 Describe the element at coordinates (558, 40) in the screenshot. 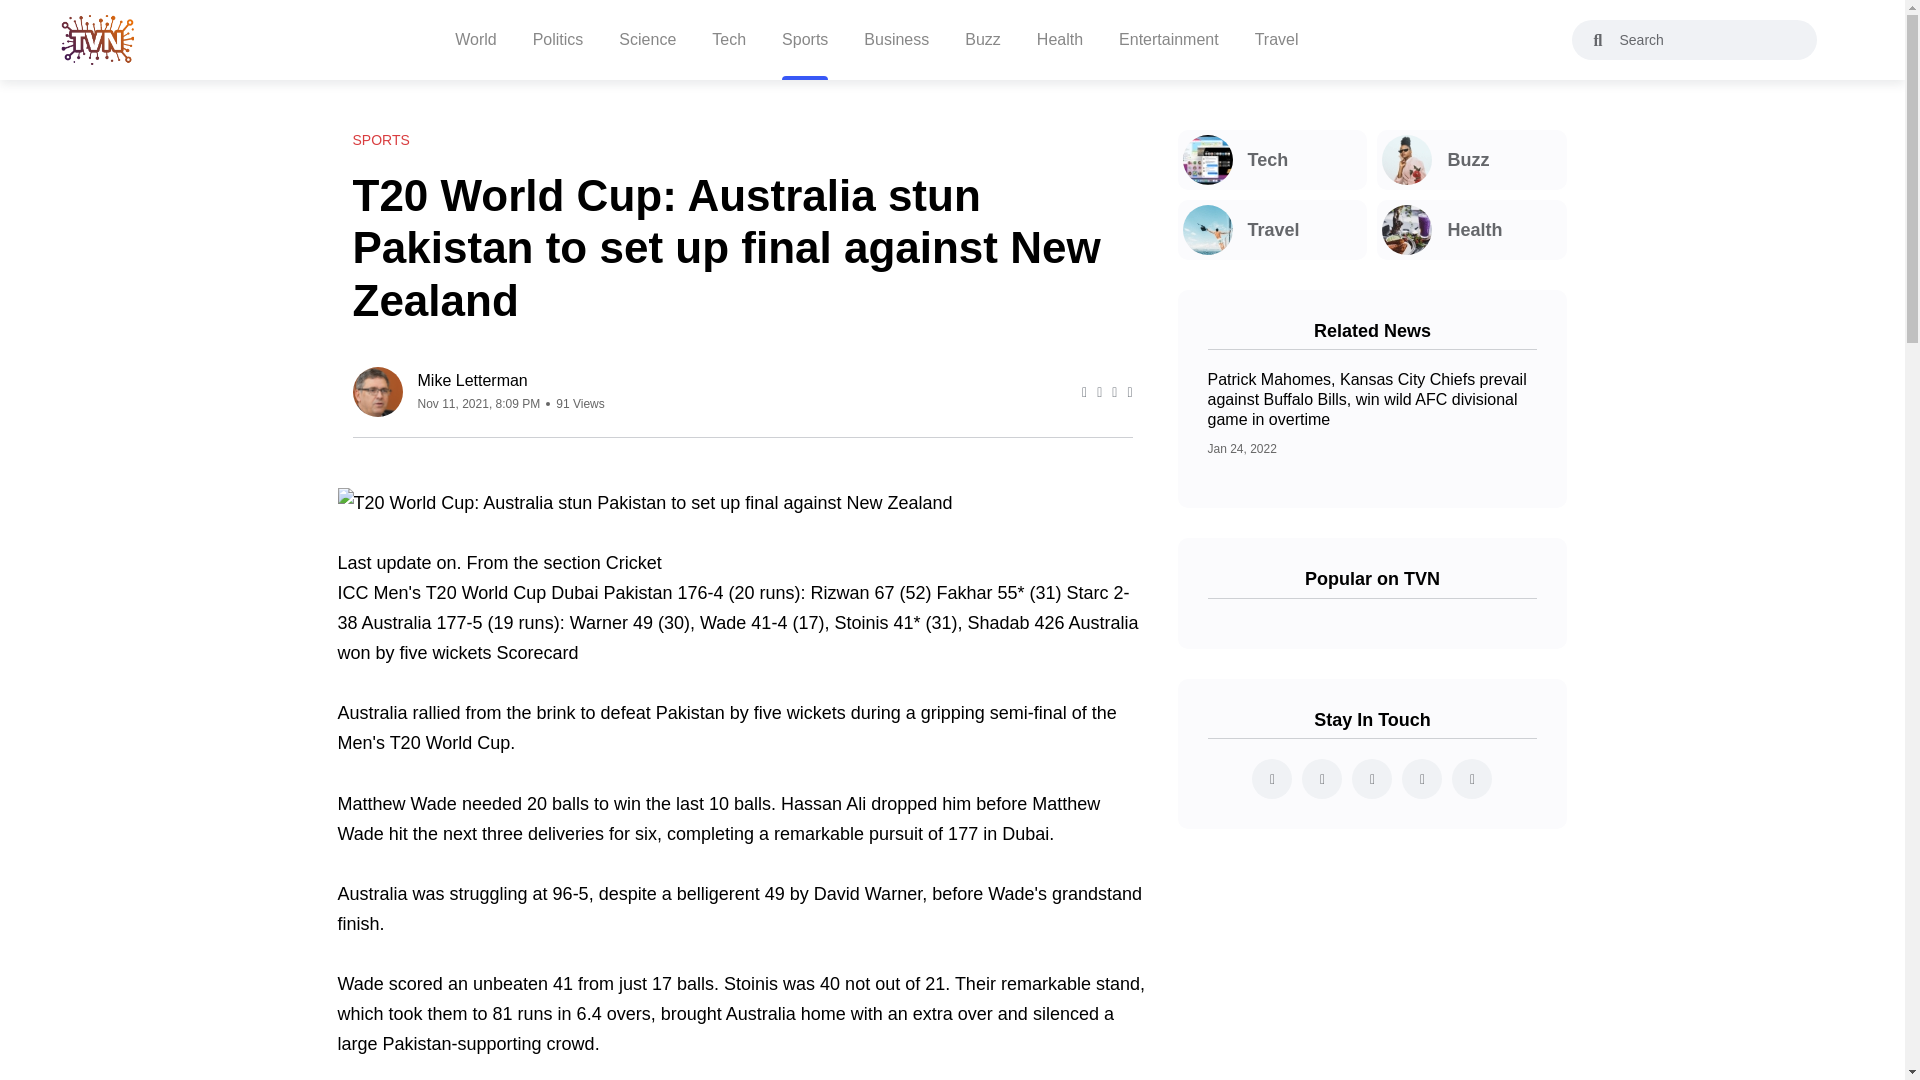

I see `Politics` at that location.